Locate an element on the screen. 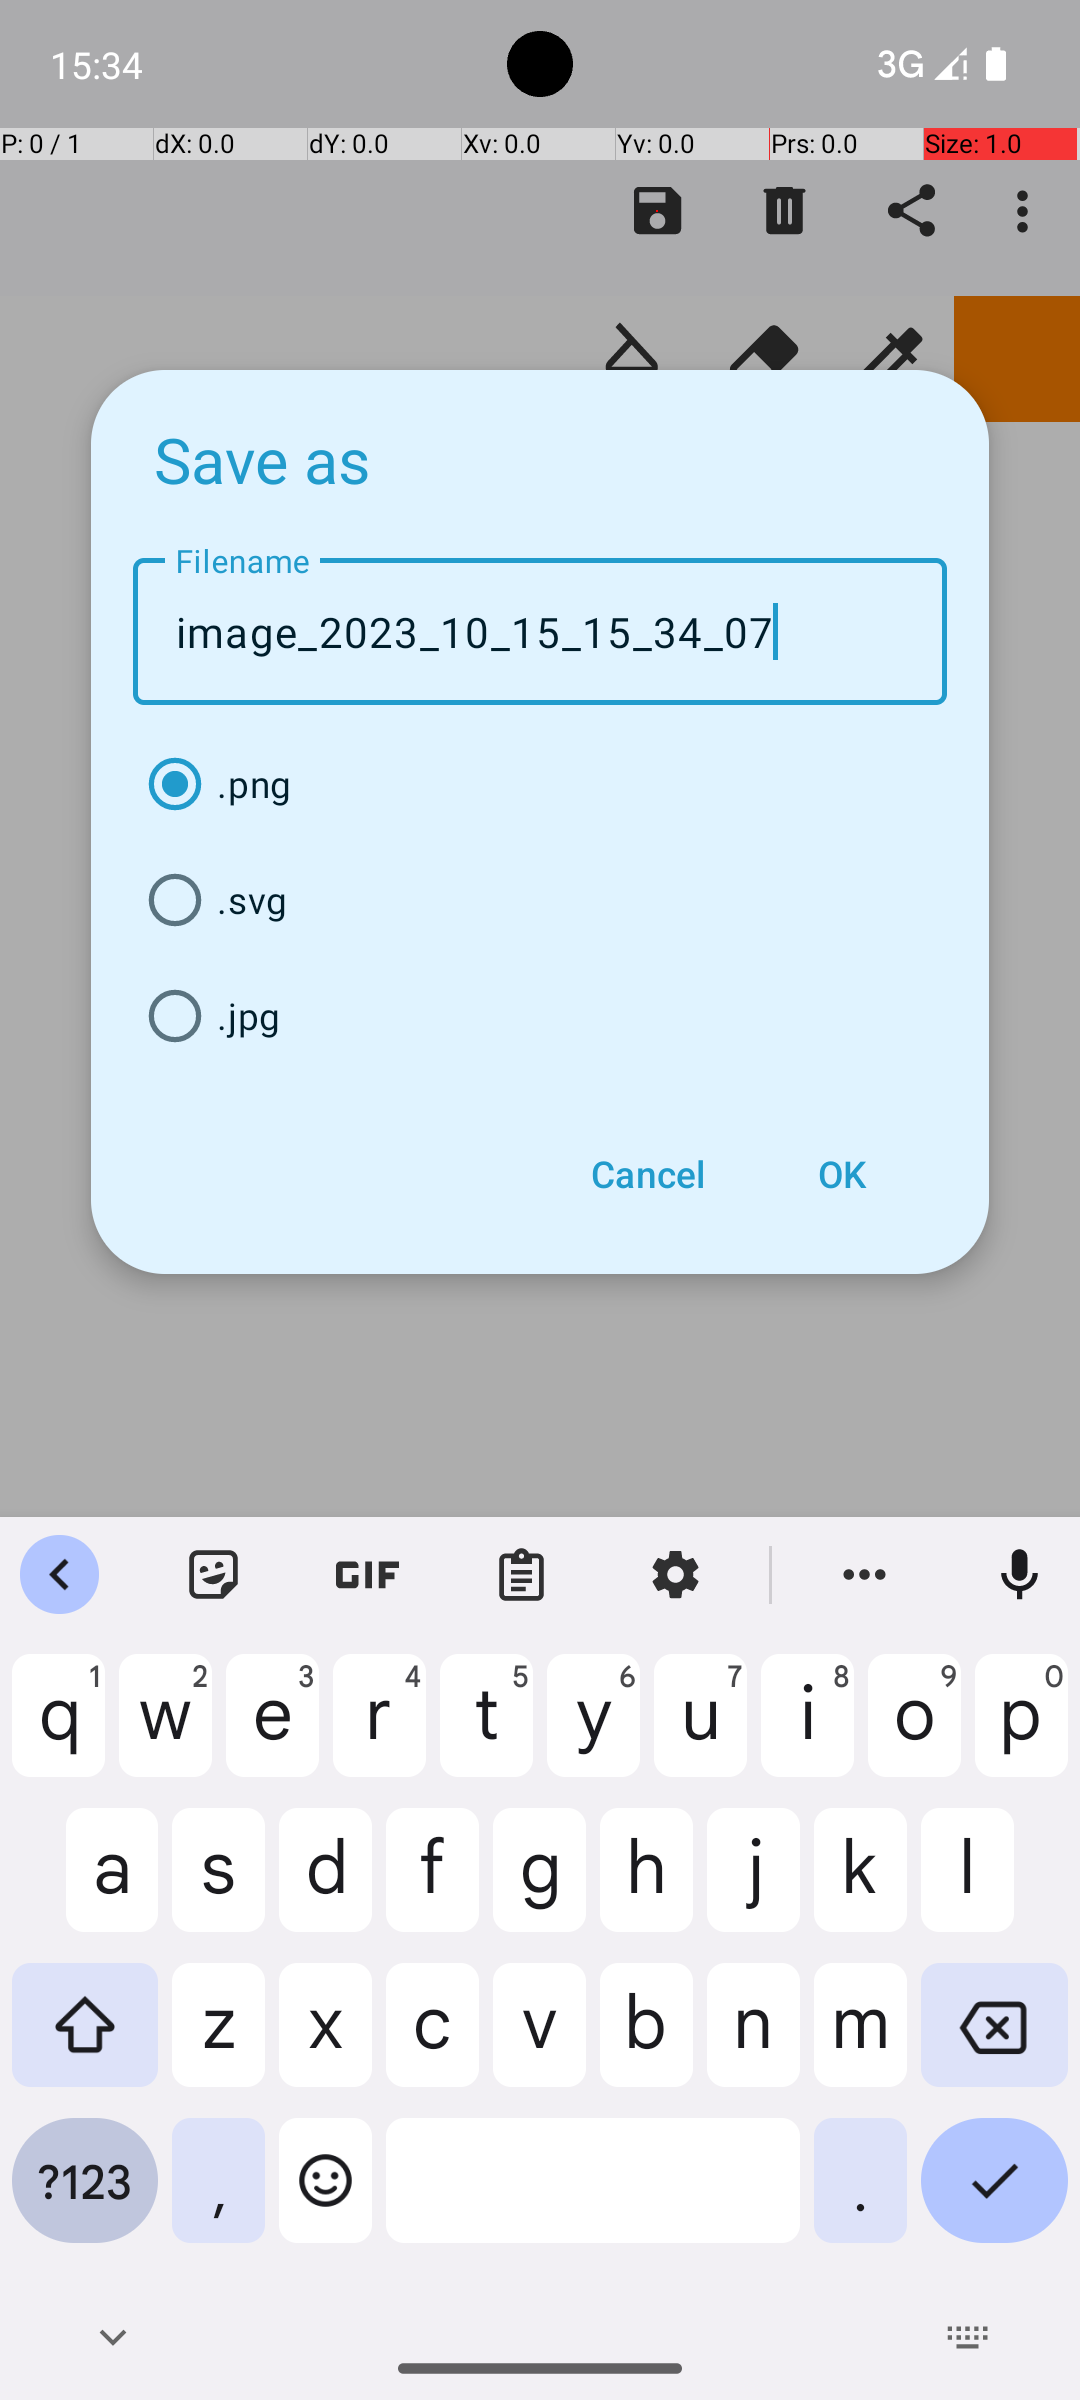 The width and height of the screenshot is (1080, 2400). .png is located at coordinates (540, 784).